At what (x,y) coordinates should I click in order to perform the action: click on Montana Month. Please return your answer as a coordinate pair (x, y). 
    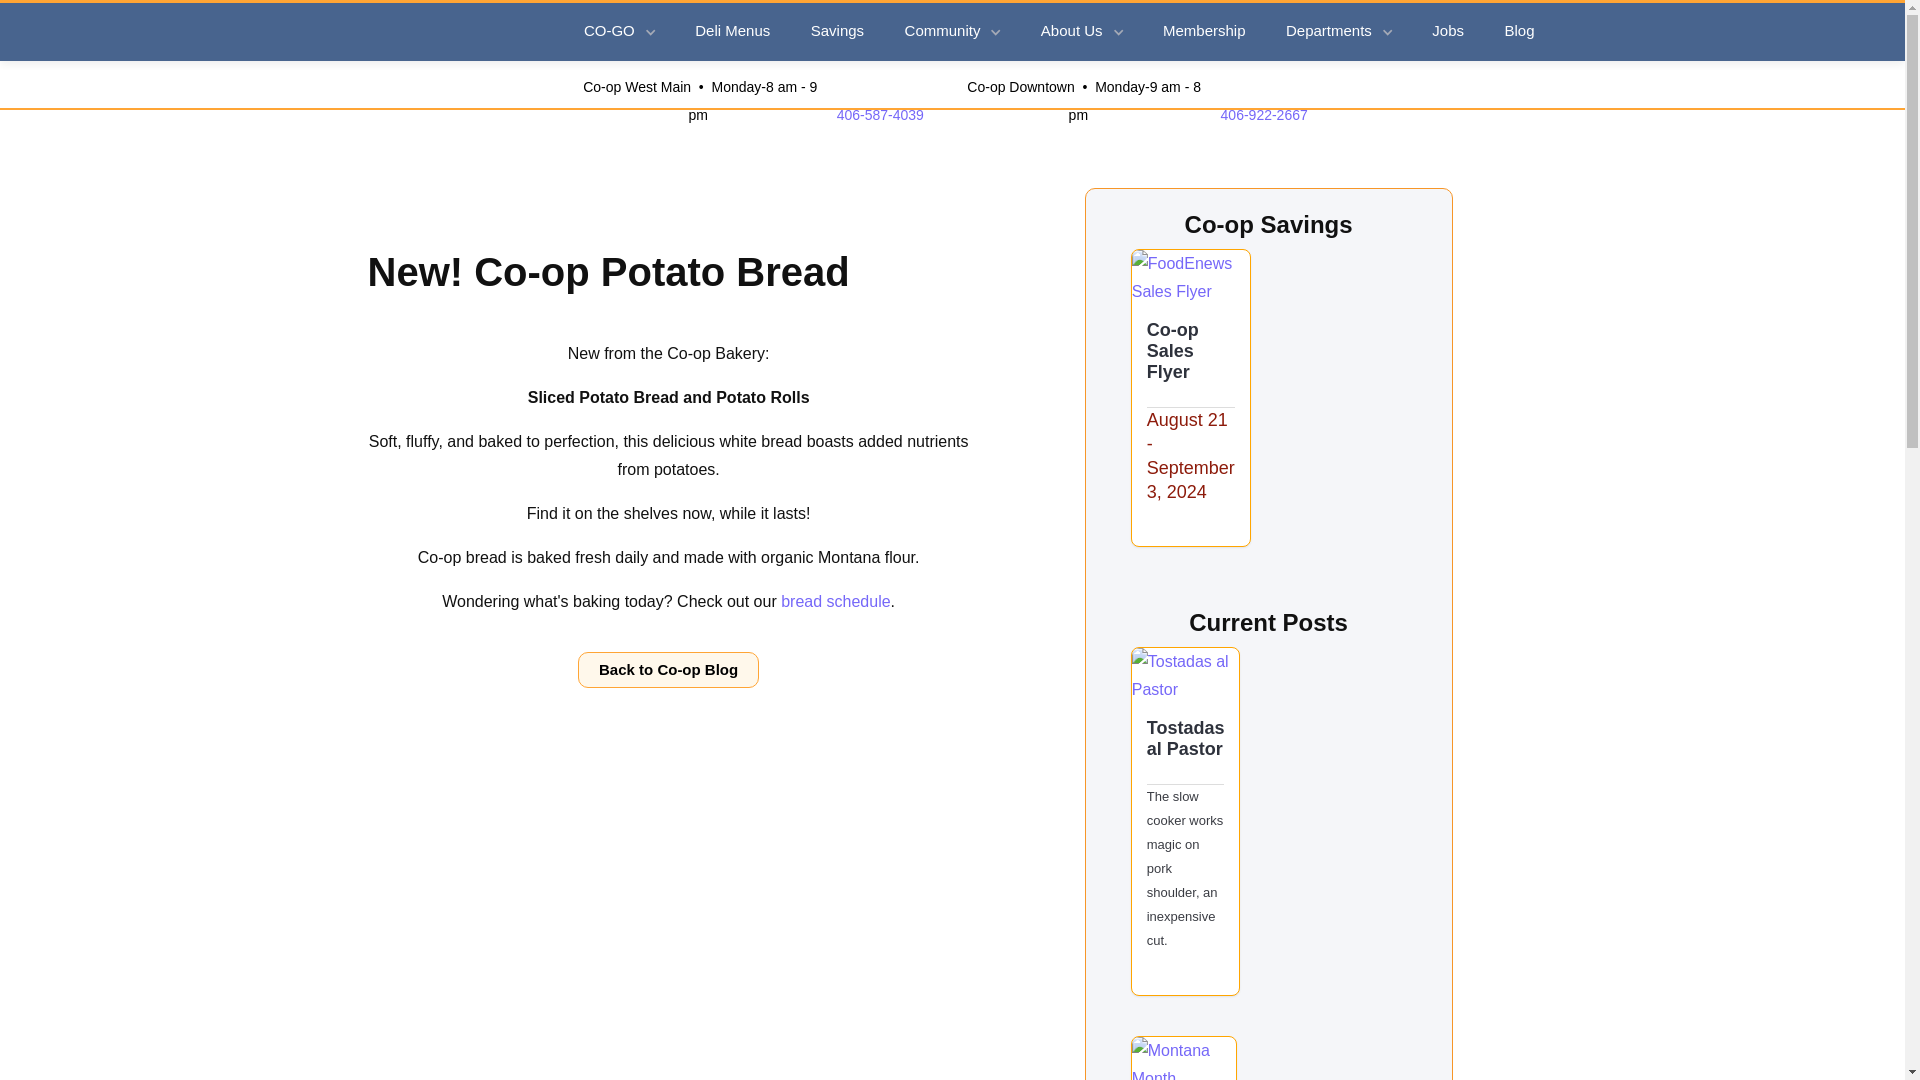
    Looking at the image, I should click on (1183, 1058).